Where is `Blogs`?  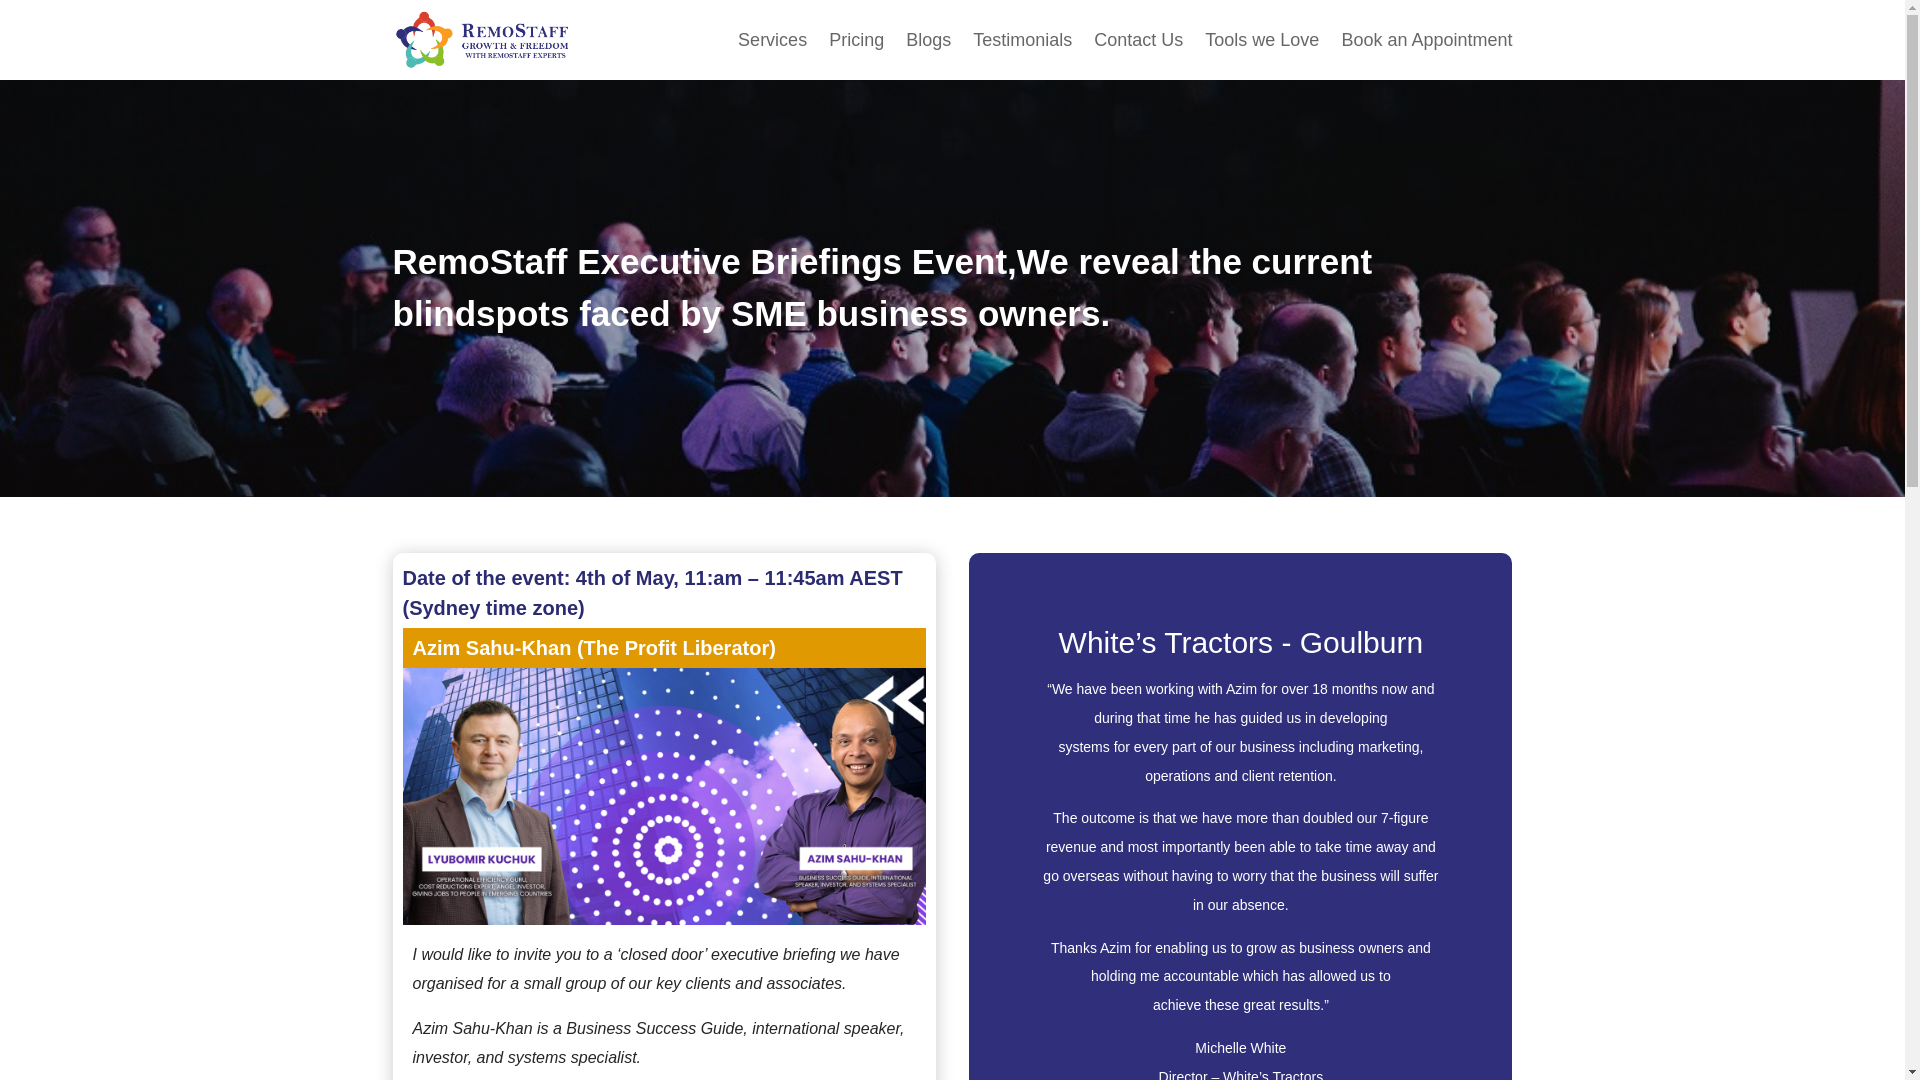
Blogs is located at coordinates (928, 44).